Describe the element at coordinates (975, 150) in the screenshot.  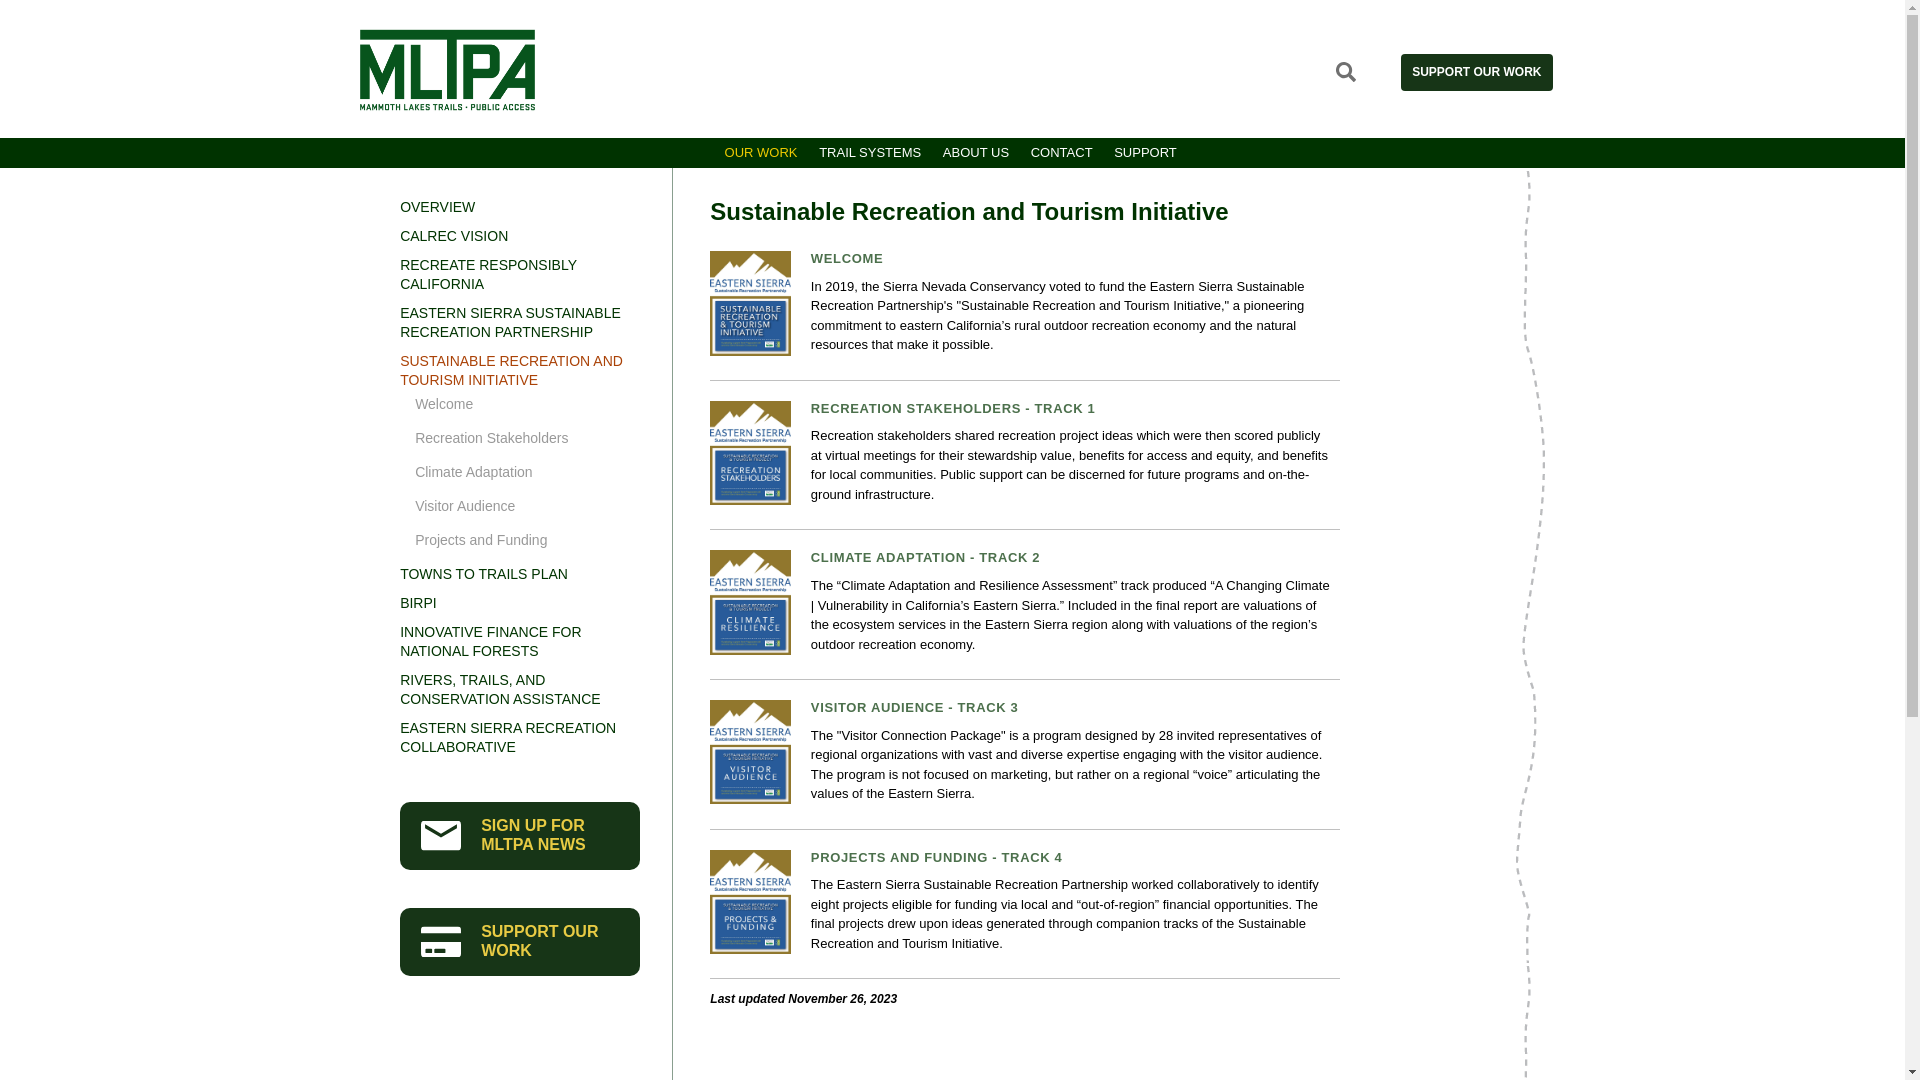
I see `ABOUT US` at that location.